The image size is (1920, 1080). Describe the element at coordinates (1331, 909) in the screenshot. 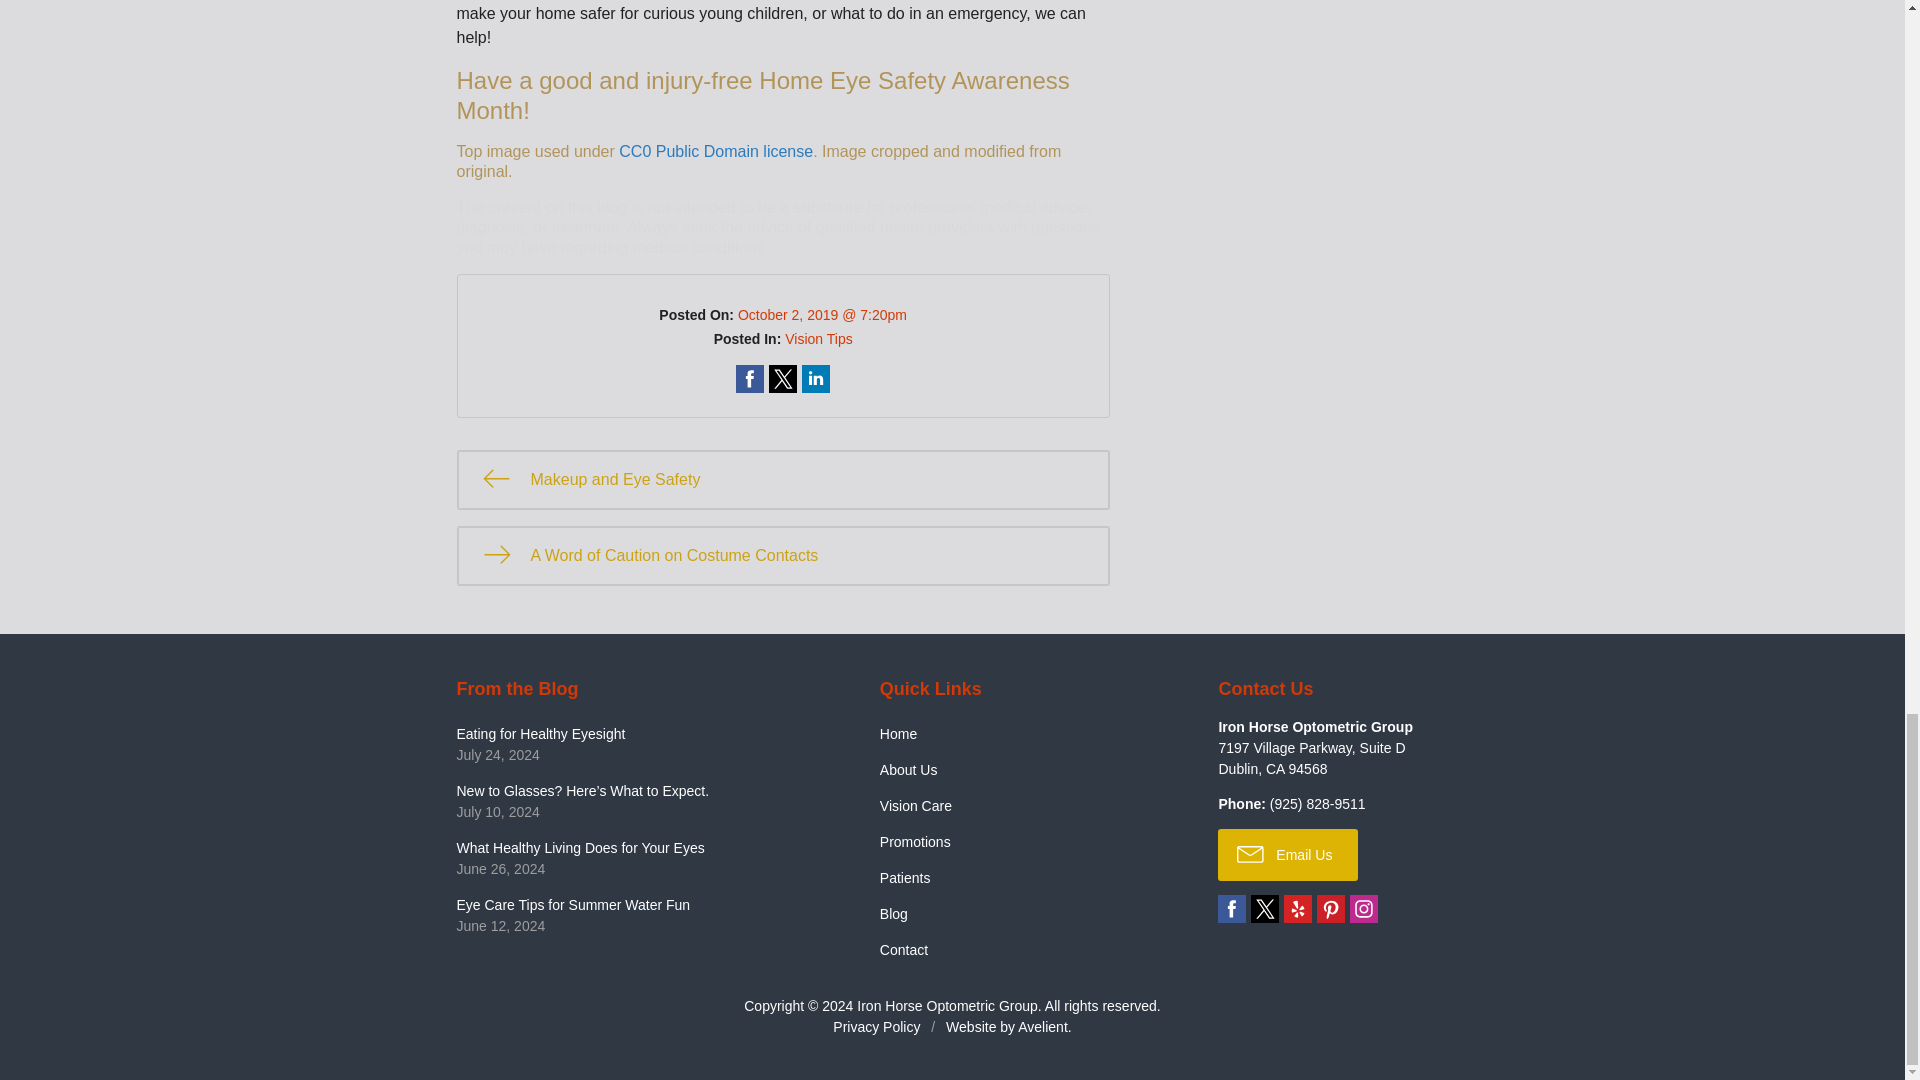

I see `Go to our Pinterest Page` at that location.